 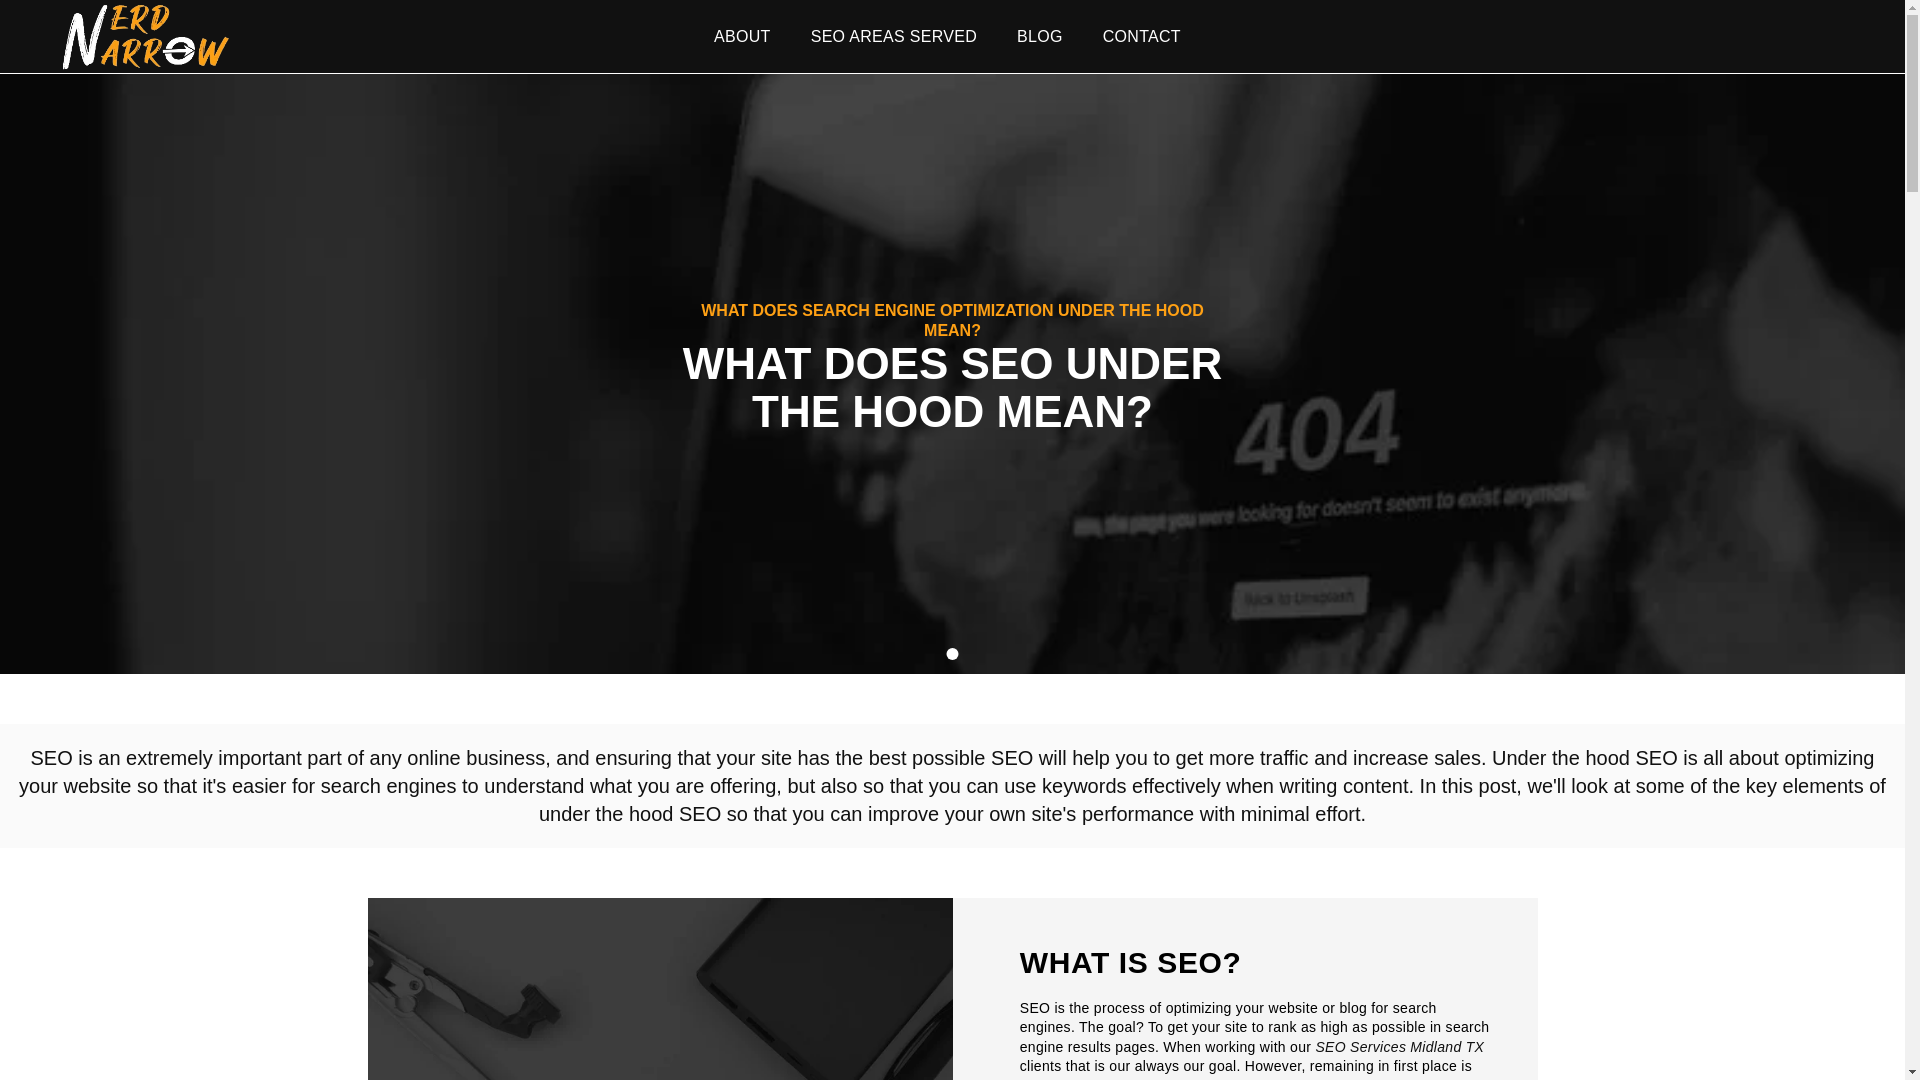 I want to click on SEO Services Midland TX, so click(x=1400, y=1047).